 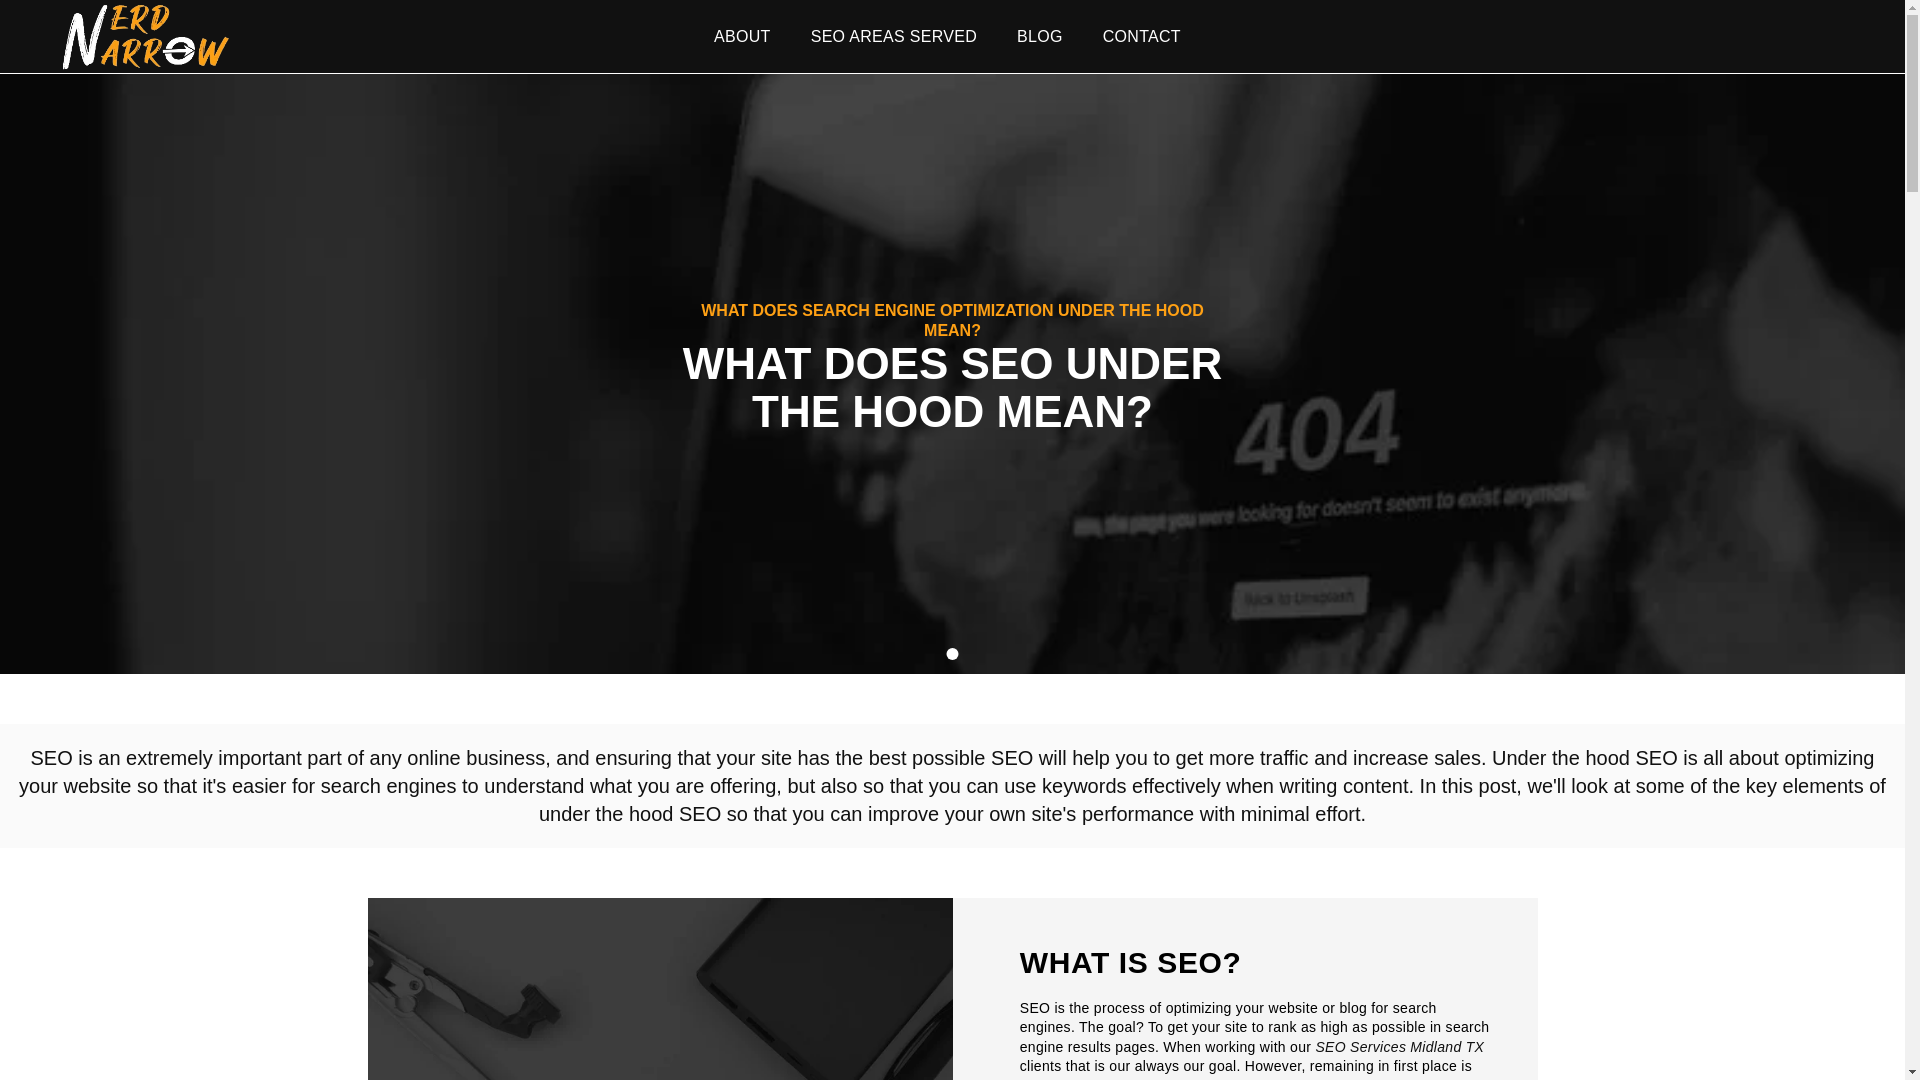 I want to click on SEO Services Midland TX, so click(x=1400, y=1047).